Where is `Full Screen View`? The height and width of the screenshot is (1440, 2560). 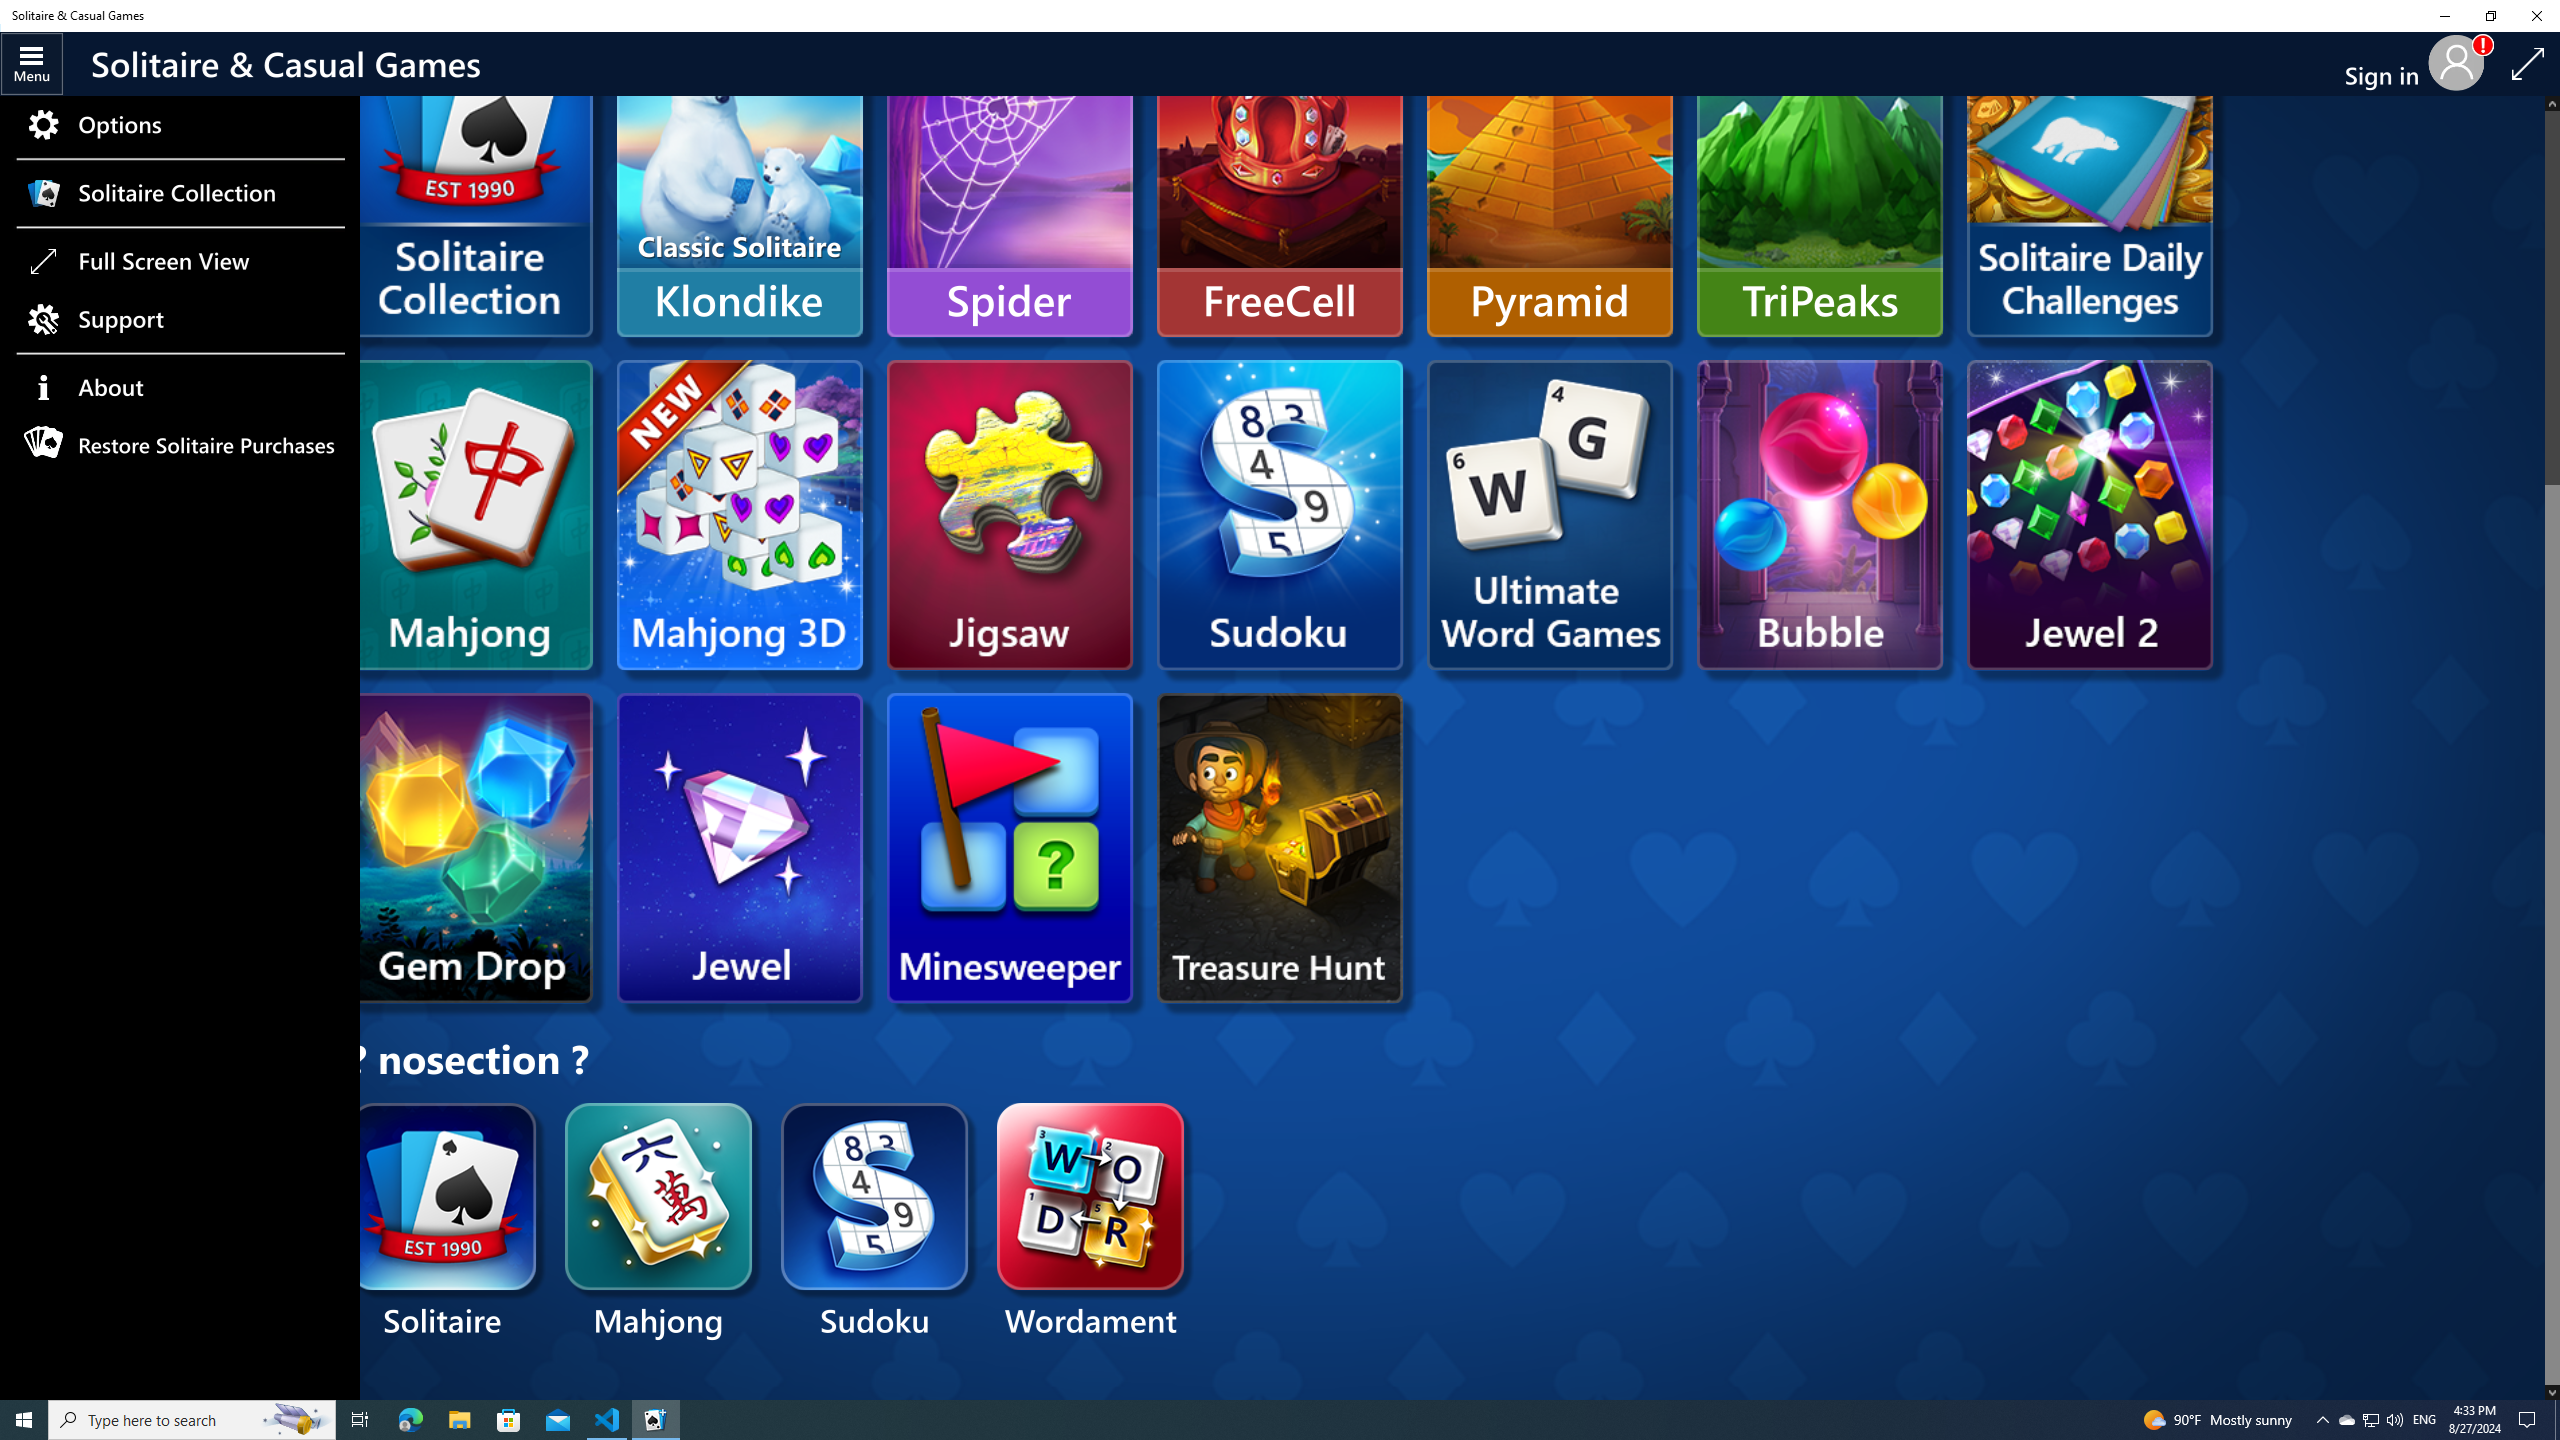 Full Screen View is located at coordinates (2528, 64).